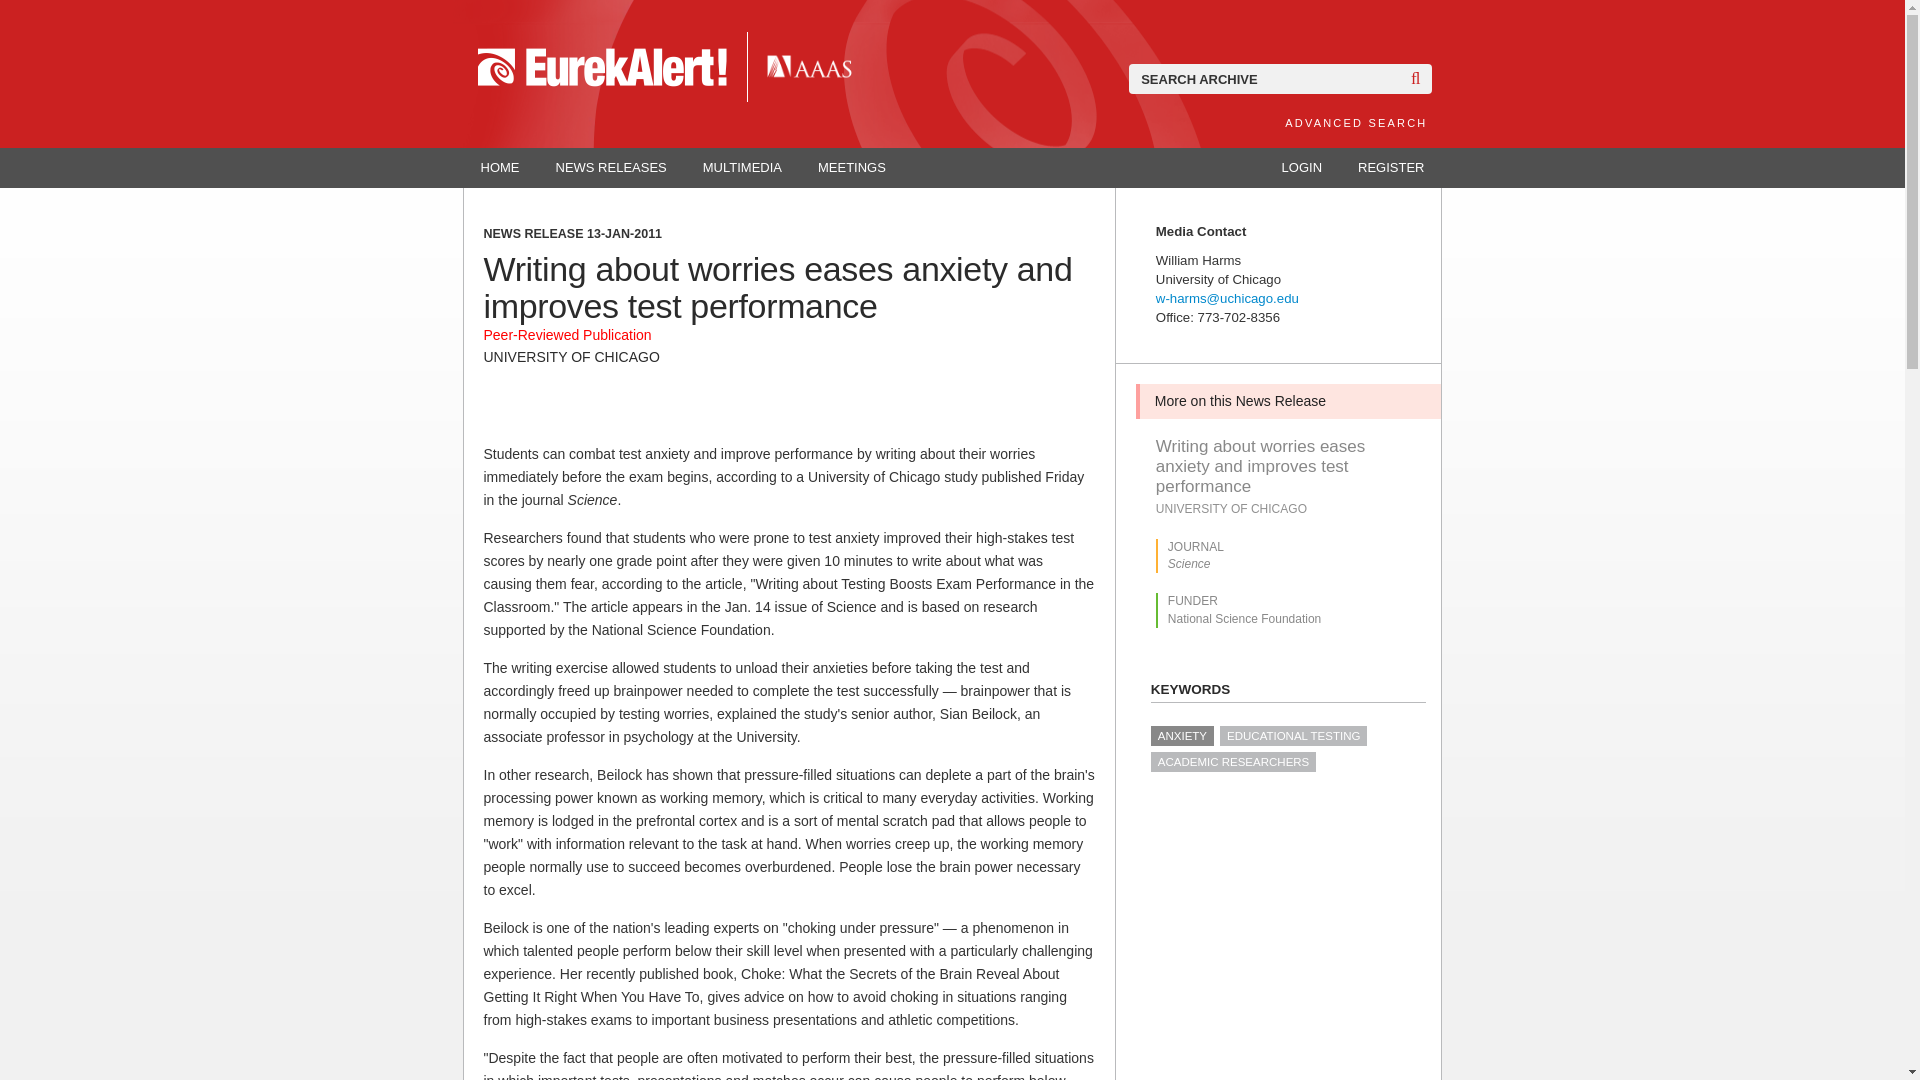 The height and width of the screenshot is (1080, 1920). What do you see at coordinates (568, 335) in the screenshot?
I see `Peer-Reviewed Publication` at bounding box center [568, 335].